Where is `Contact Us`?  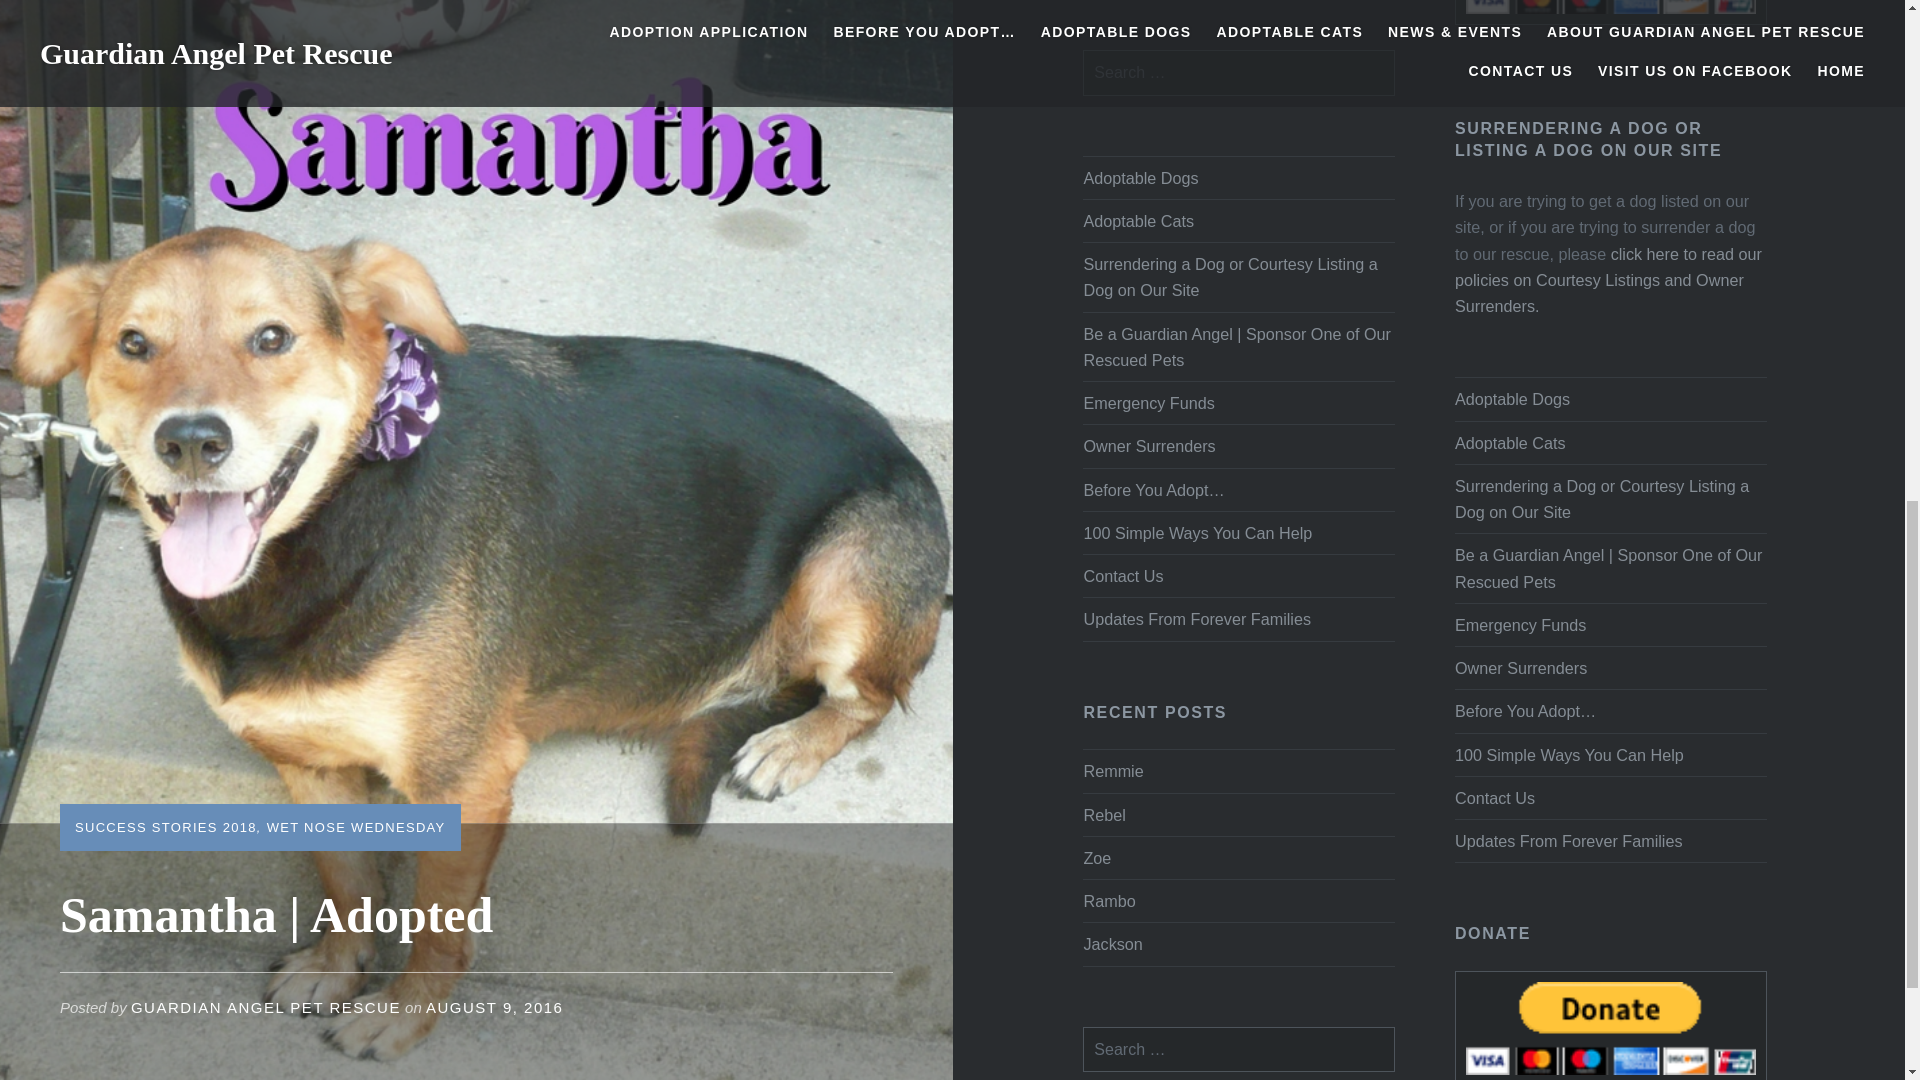 Contact Us is located at coordinates (1610, 797).